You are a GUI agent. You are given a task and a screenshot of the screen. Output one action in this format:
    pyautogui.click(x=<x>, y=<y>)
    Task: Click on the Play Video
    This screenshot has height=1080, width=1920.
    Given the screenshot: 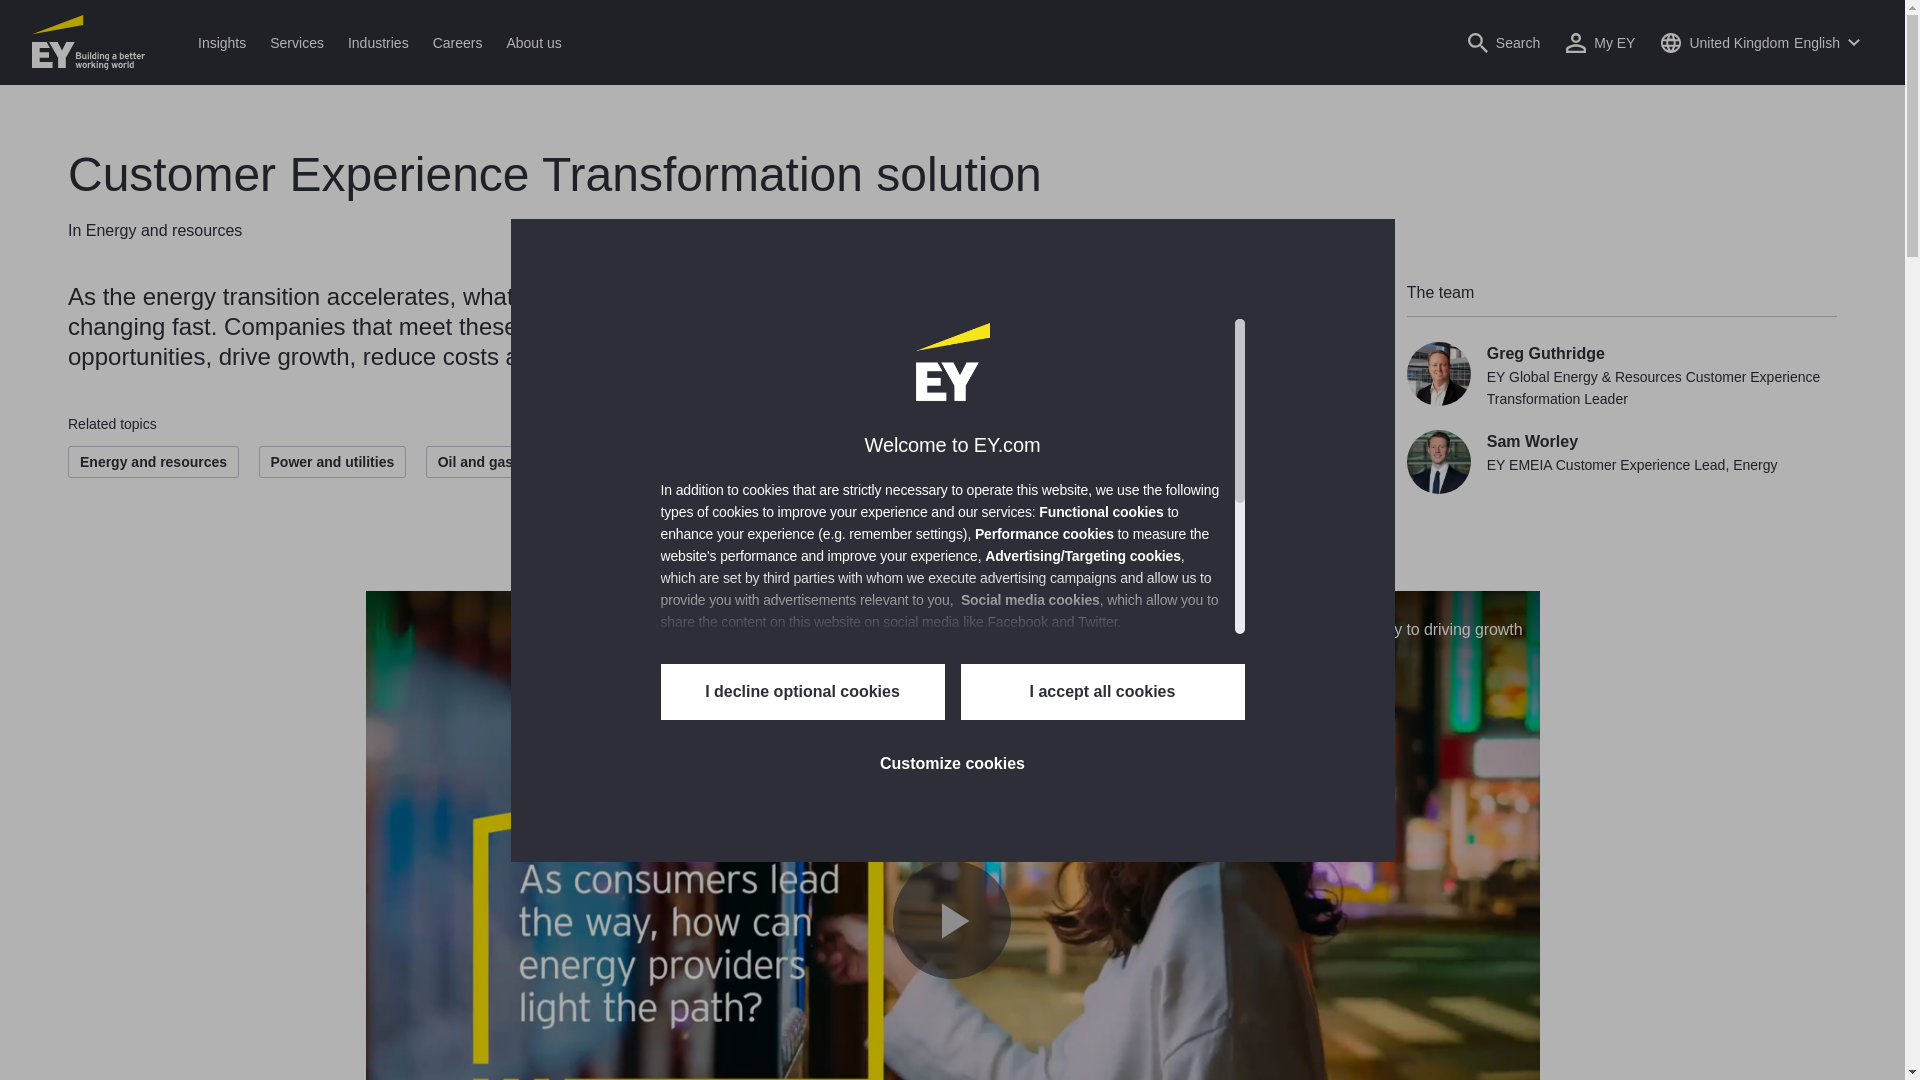 What is the action you would take?
    pyautogui.click(x=950, y=919)
    